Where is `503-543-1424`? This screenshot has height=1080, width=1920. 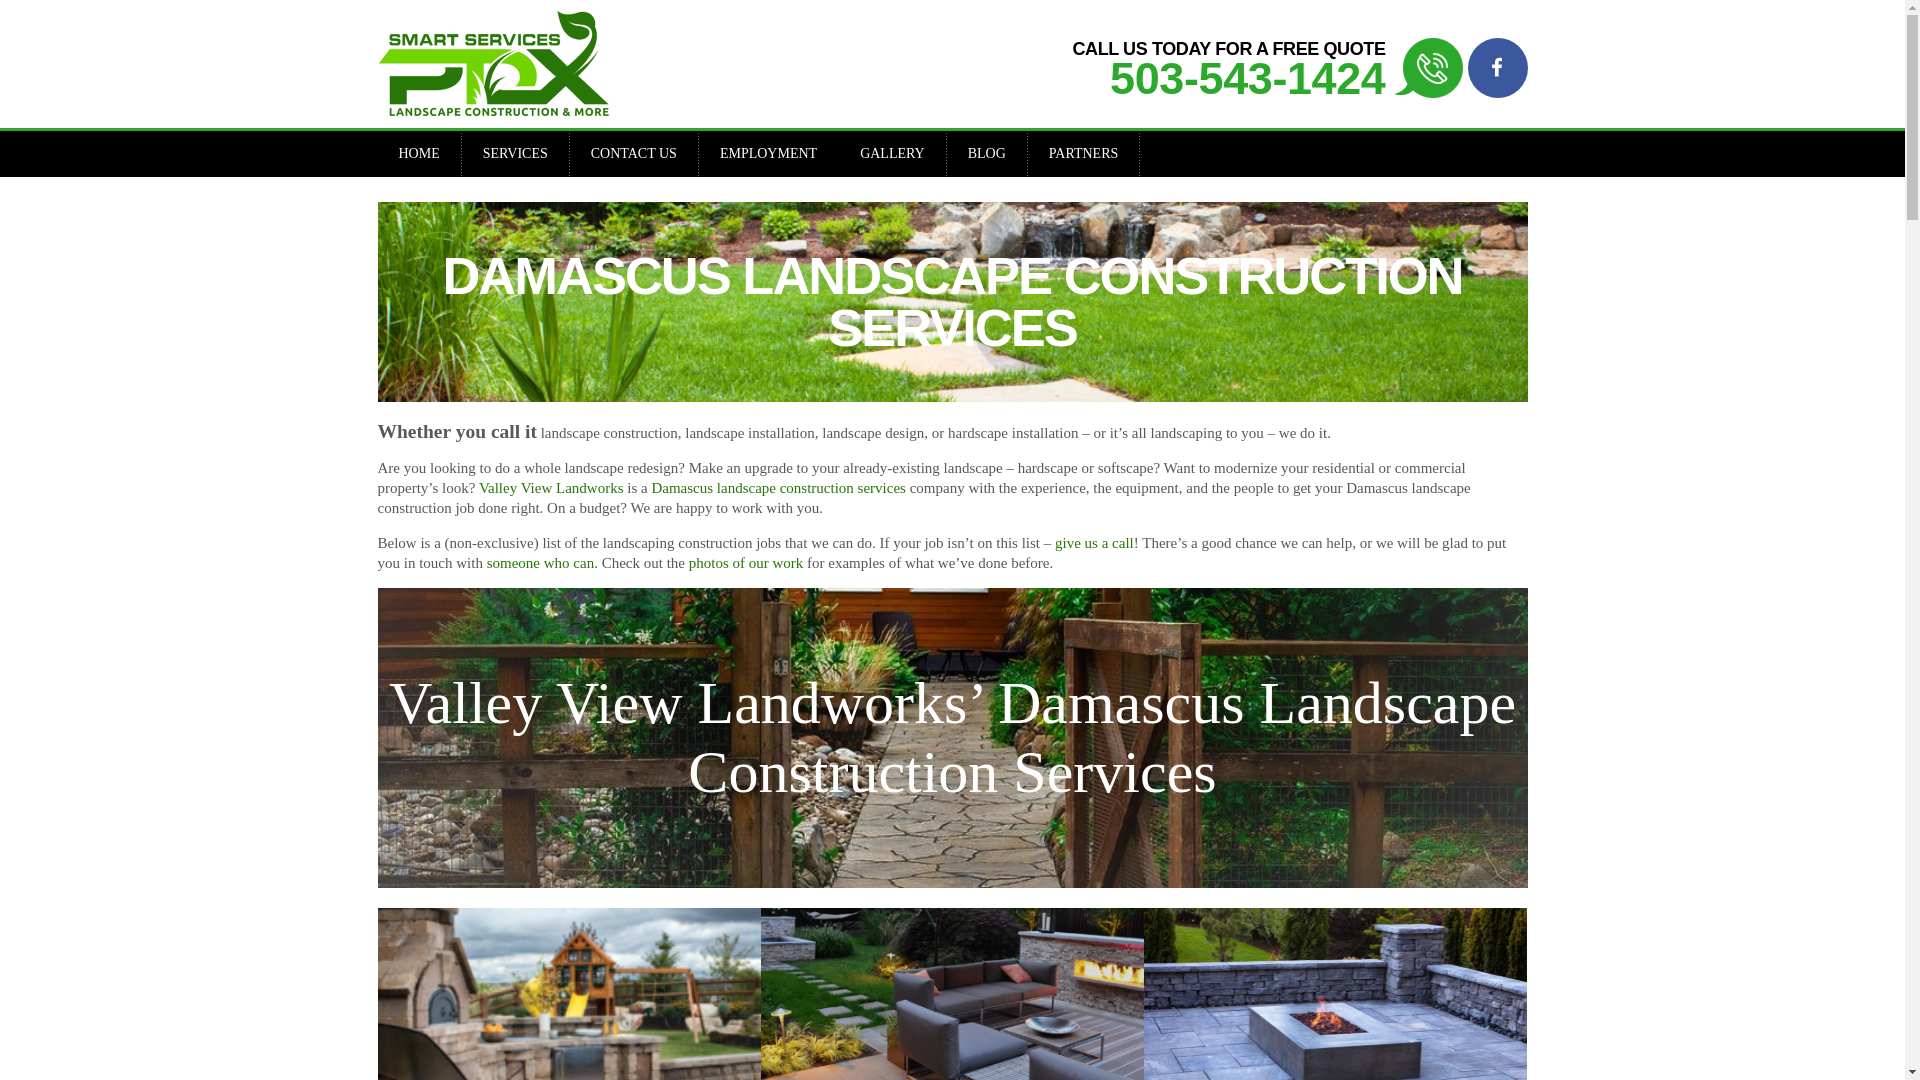
503-543-1424 is located at coordinates (1246, 78).